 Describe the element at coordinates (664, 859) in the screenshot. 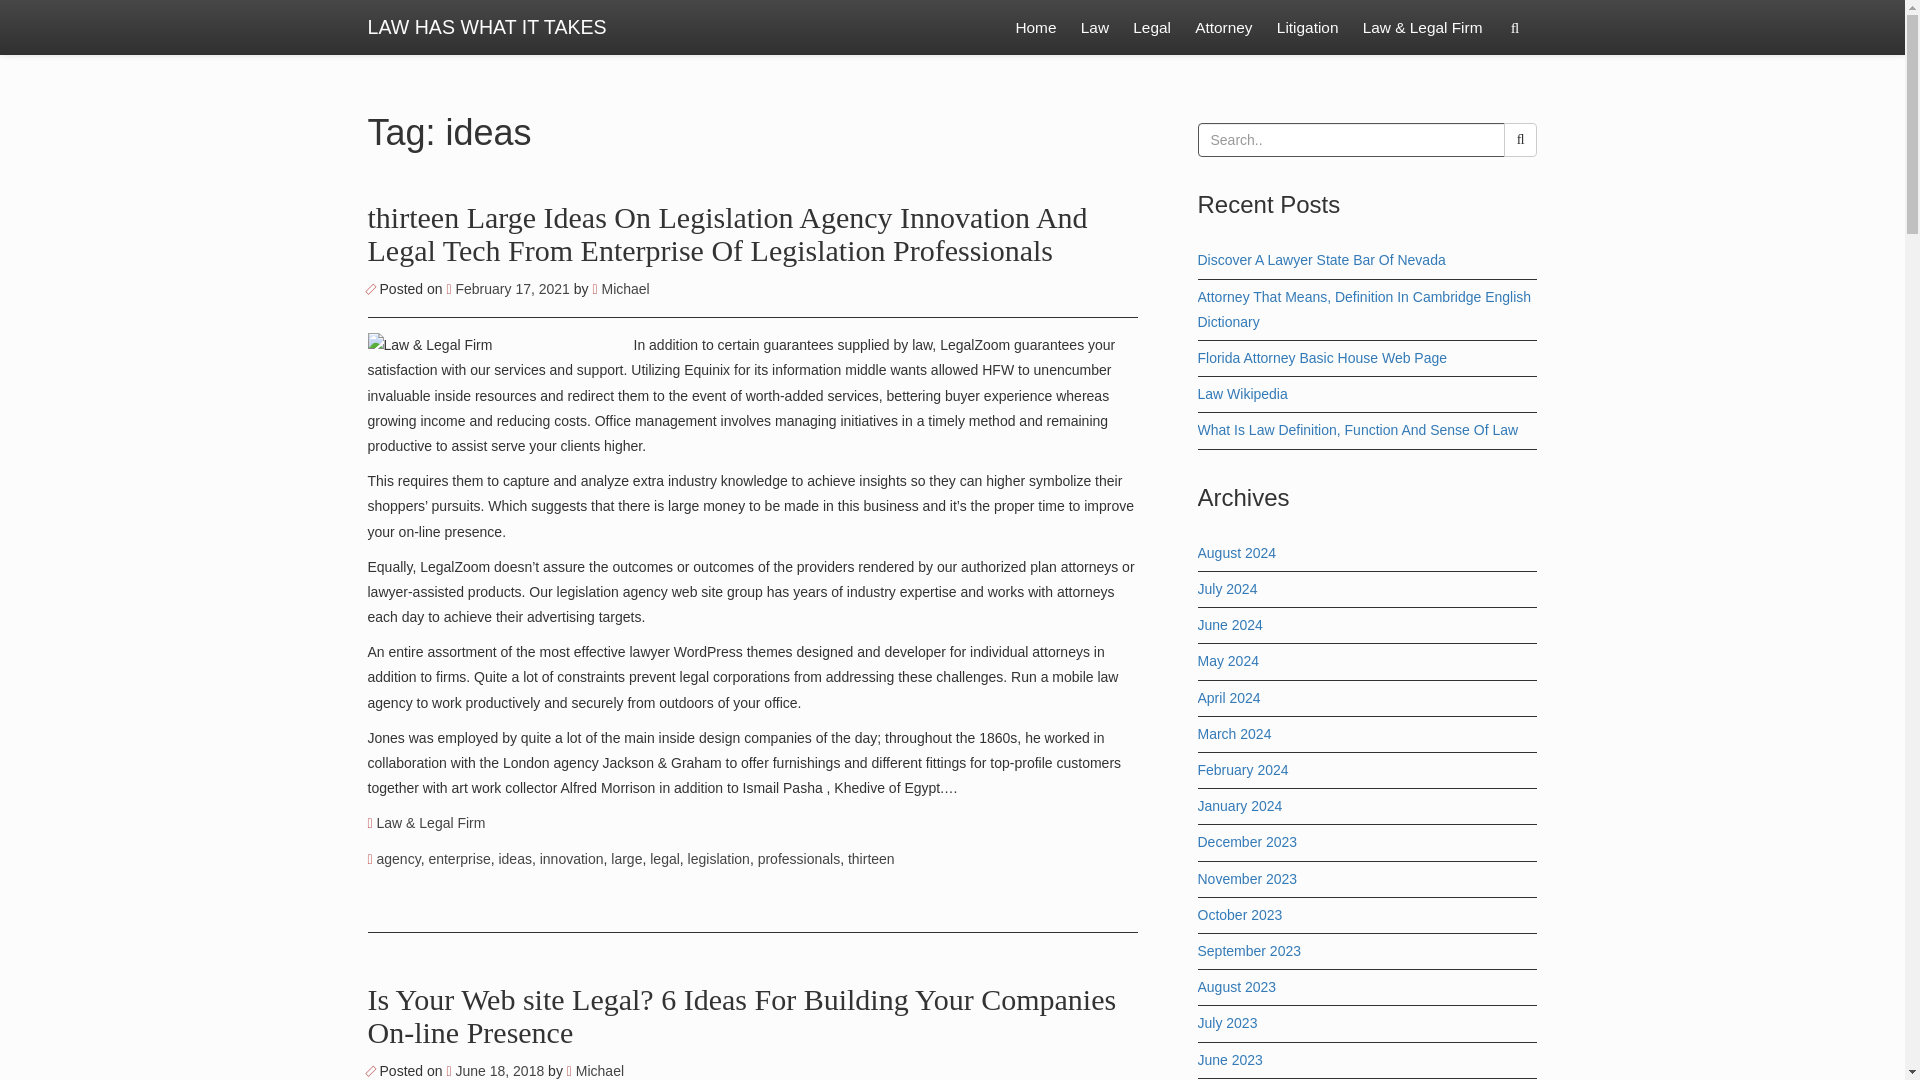

I see `legal` at that location.